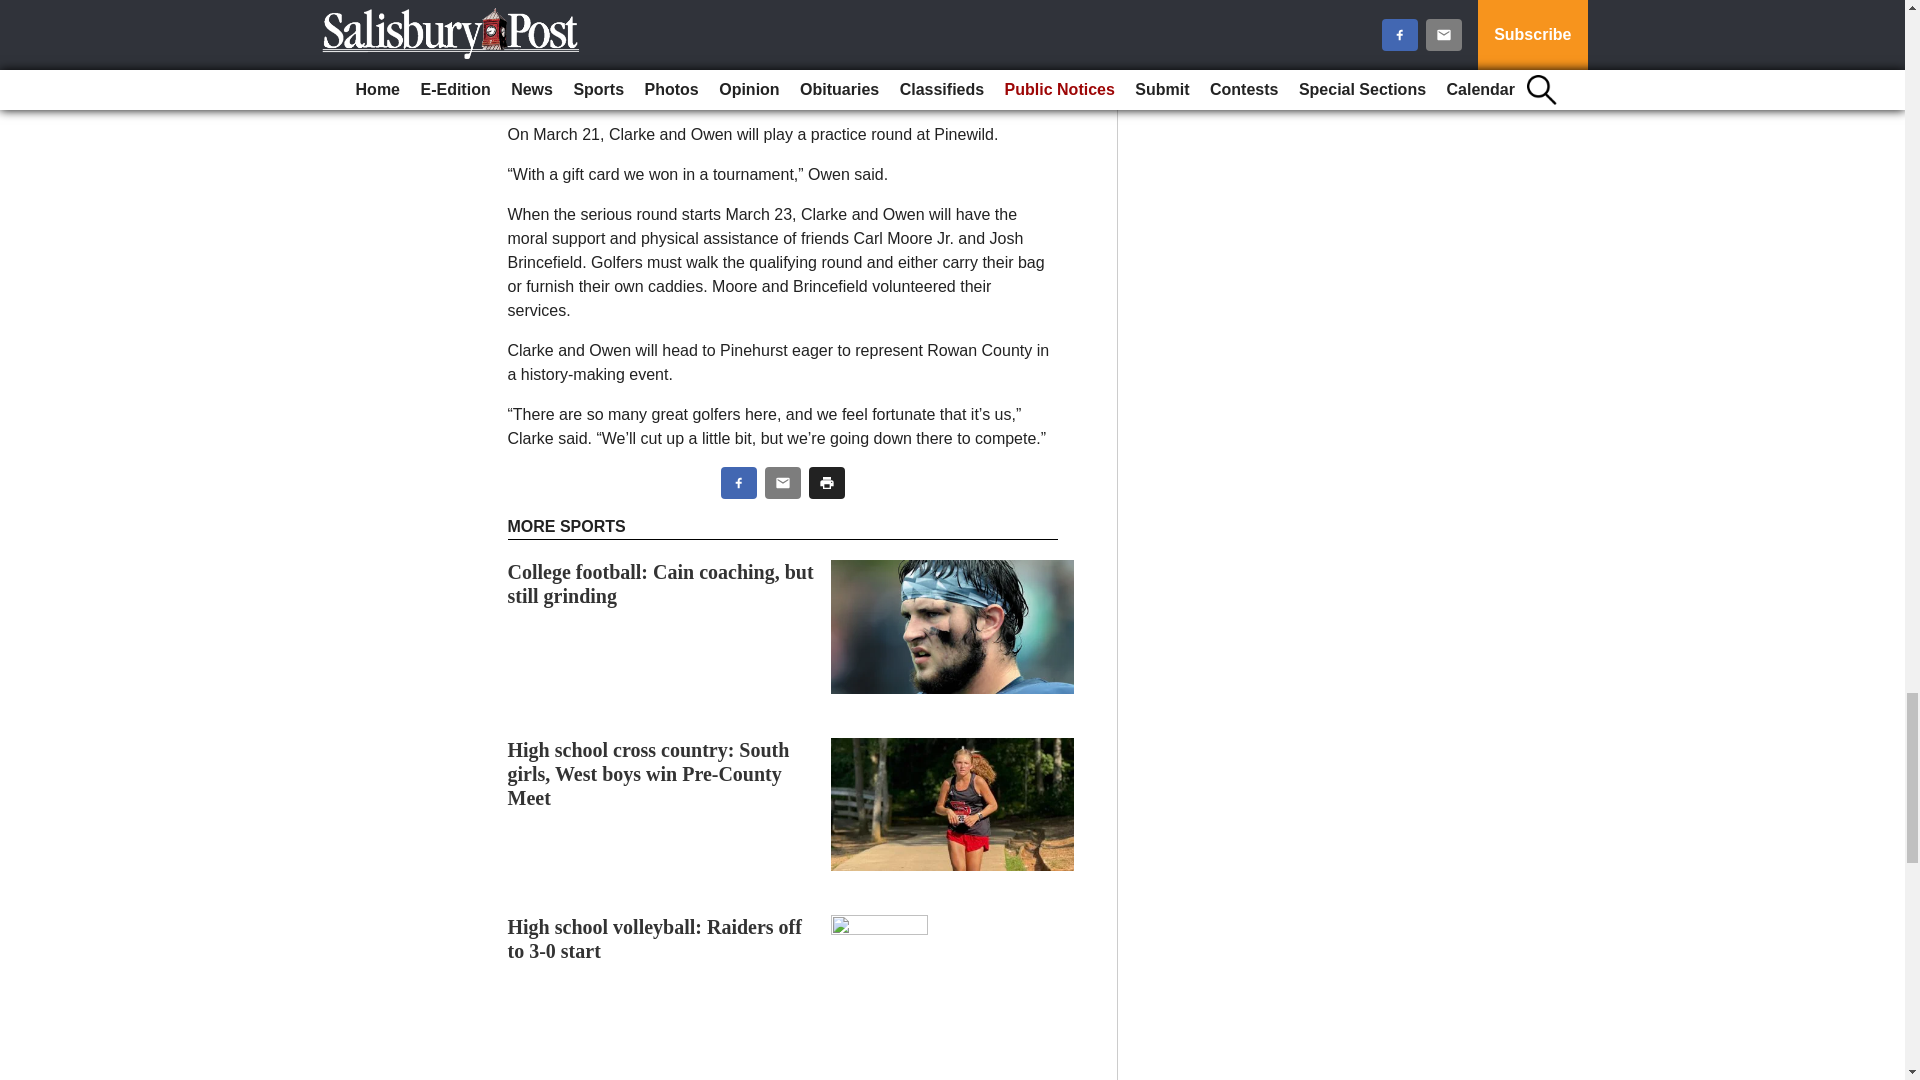  Describe the element at coordinates (655, 938) in the screenshot. I see `High school volleyball: Raiders off to 3-0 start` at that location.